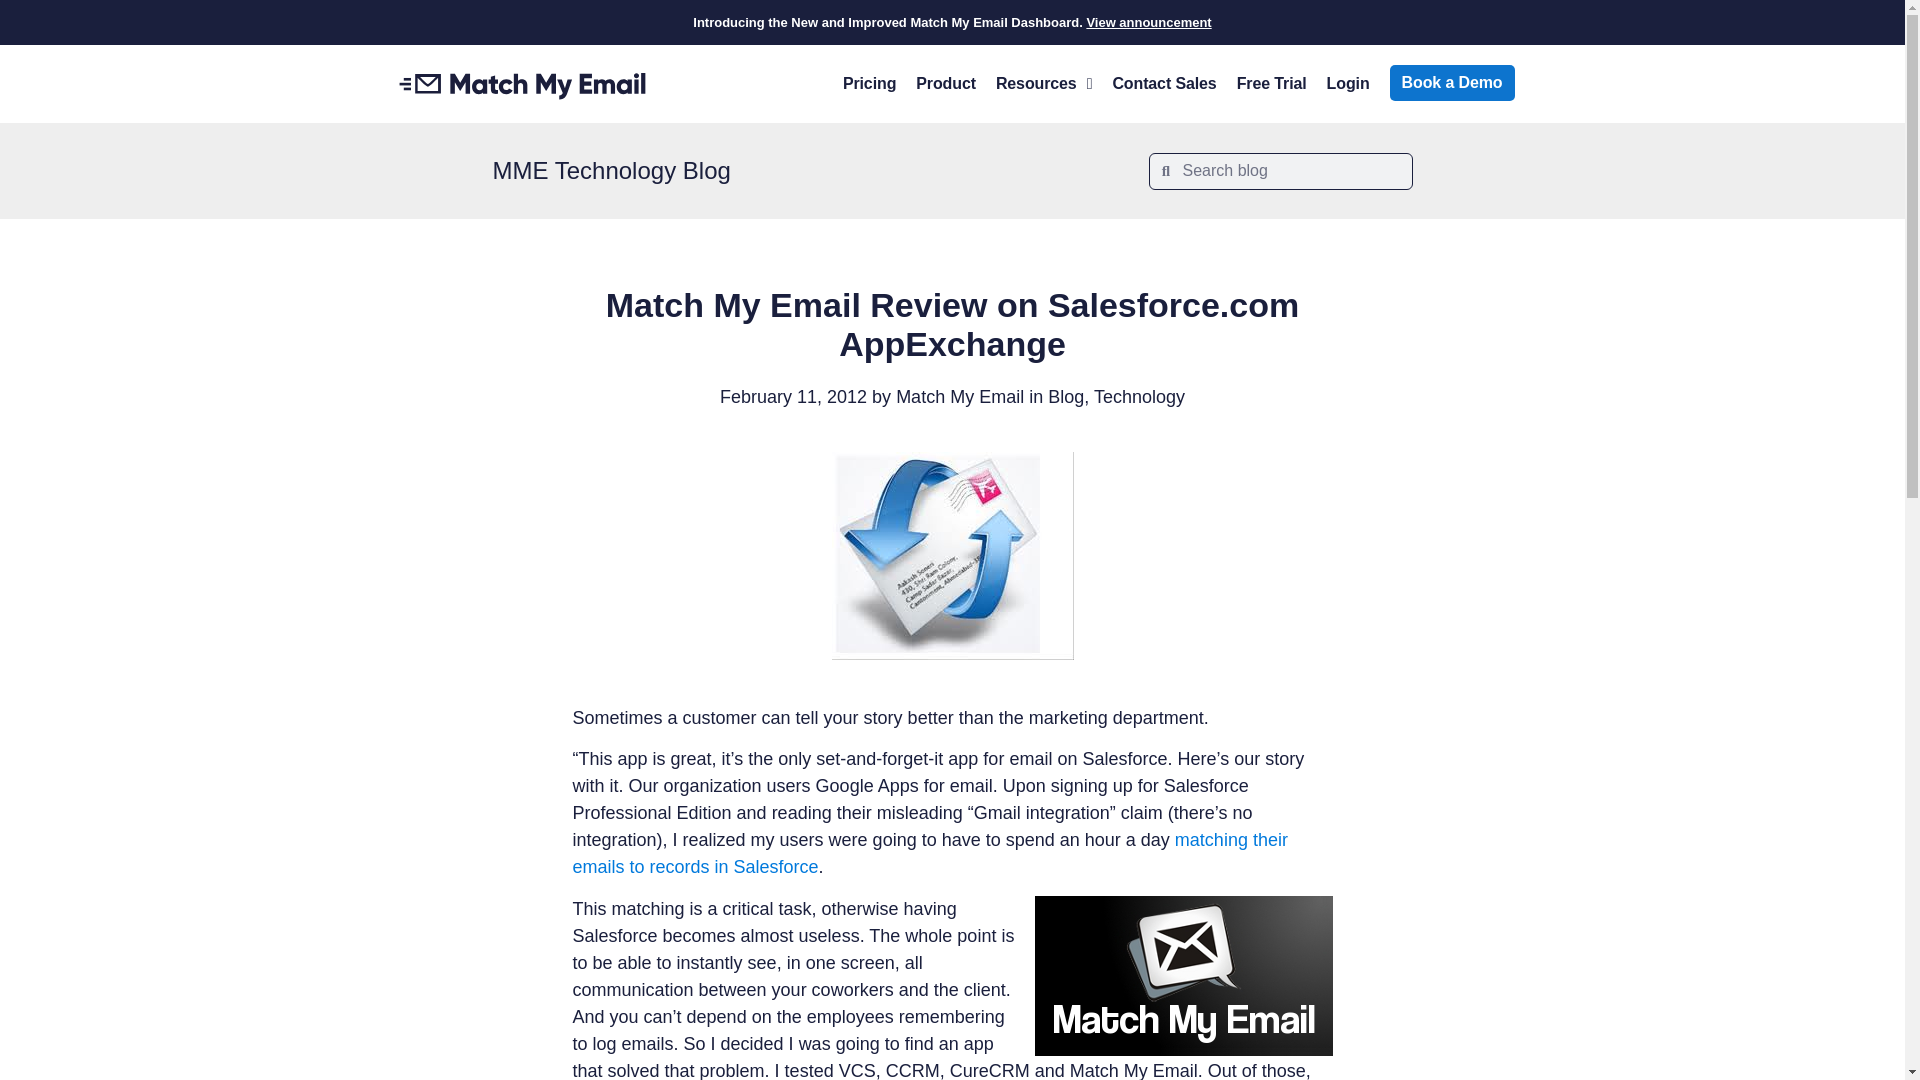 The image size is (1920, 1080). What do you see at coordinates (1452, 82) in the screenshot?
I see `Book a Demo` at bounding box center [1452, 82].